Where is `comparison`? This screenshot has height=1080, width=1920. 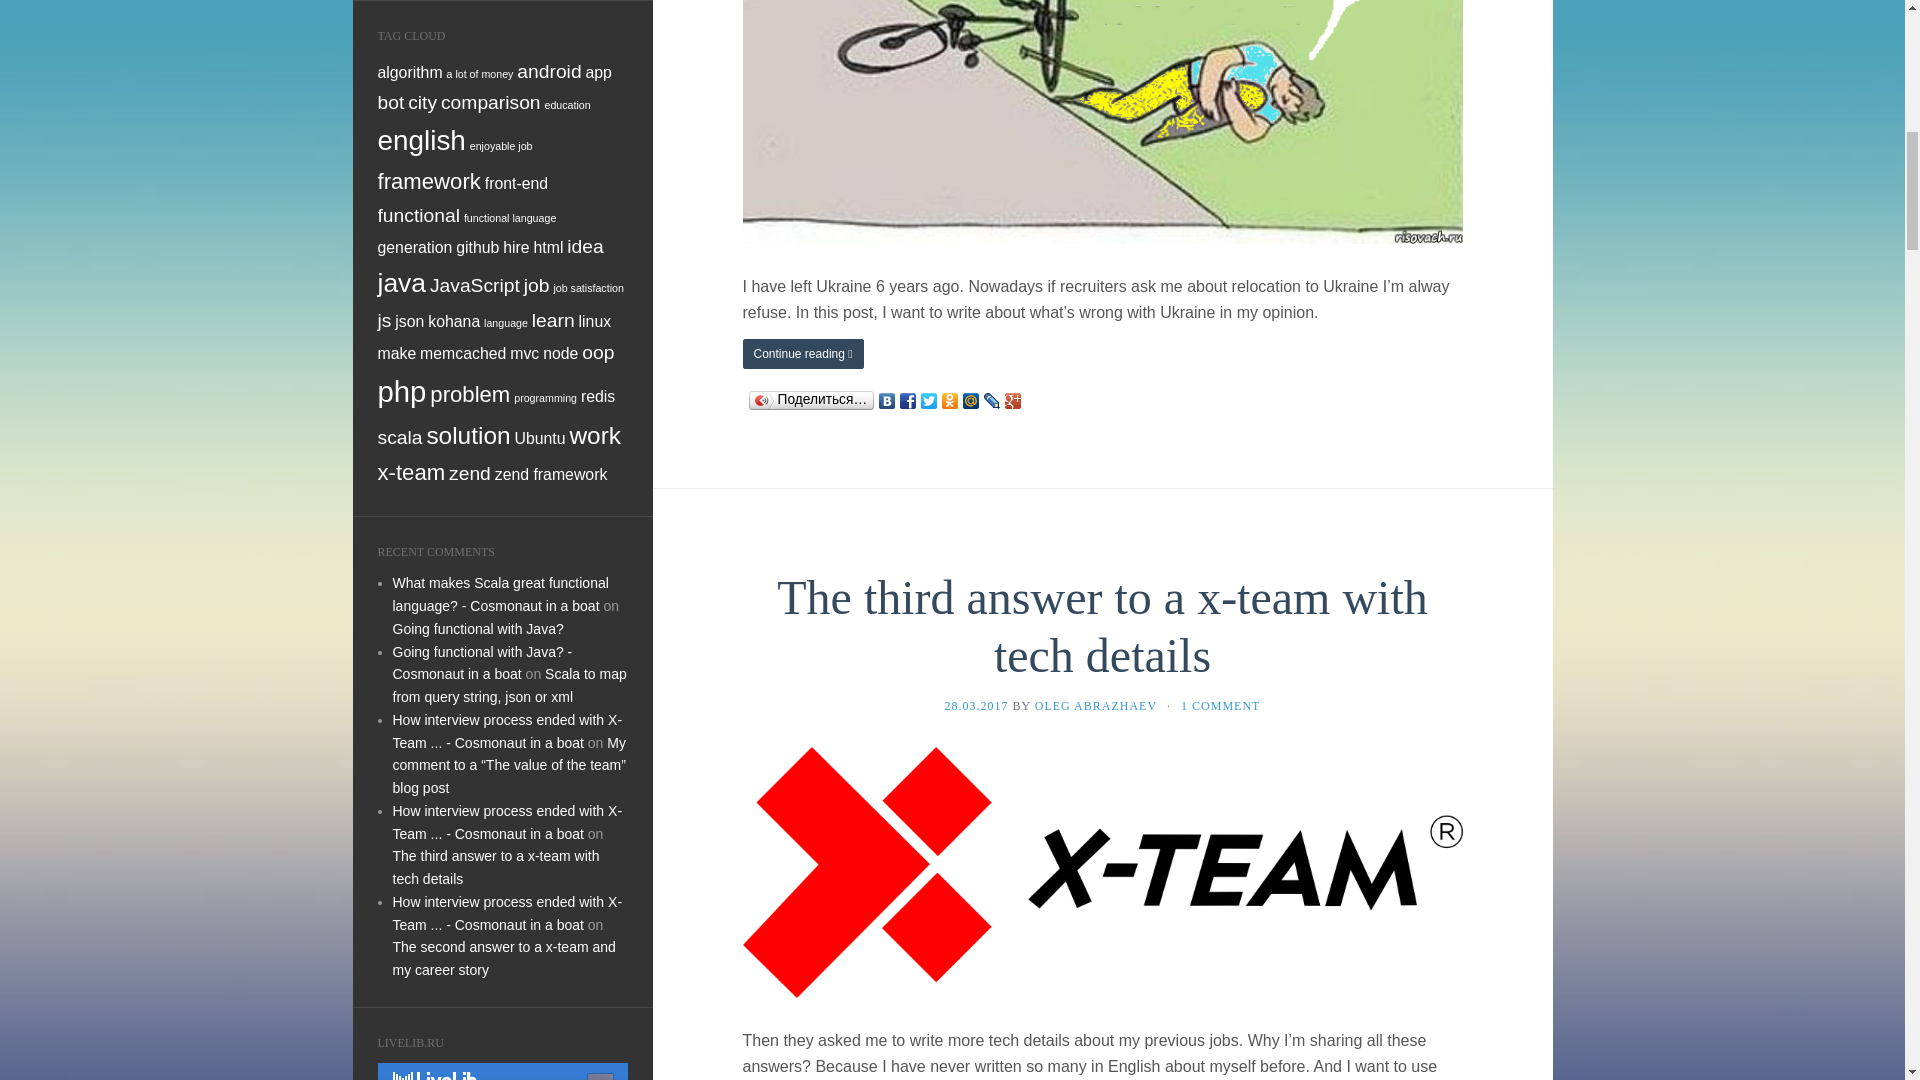 comparison is located at coordinates (491, 102).